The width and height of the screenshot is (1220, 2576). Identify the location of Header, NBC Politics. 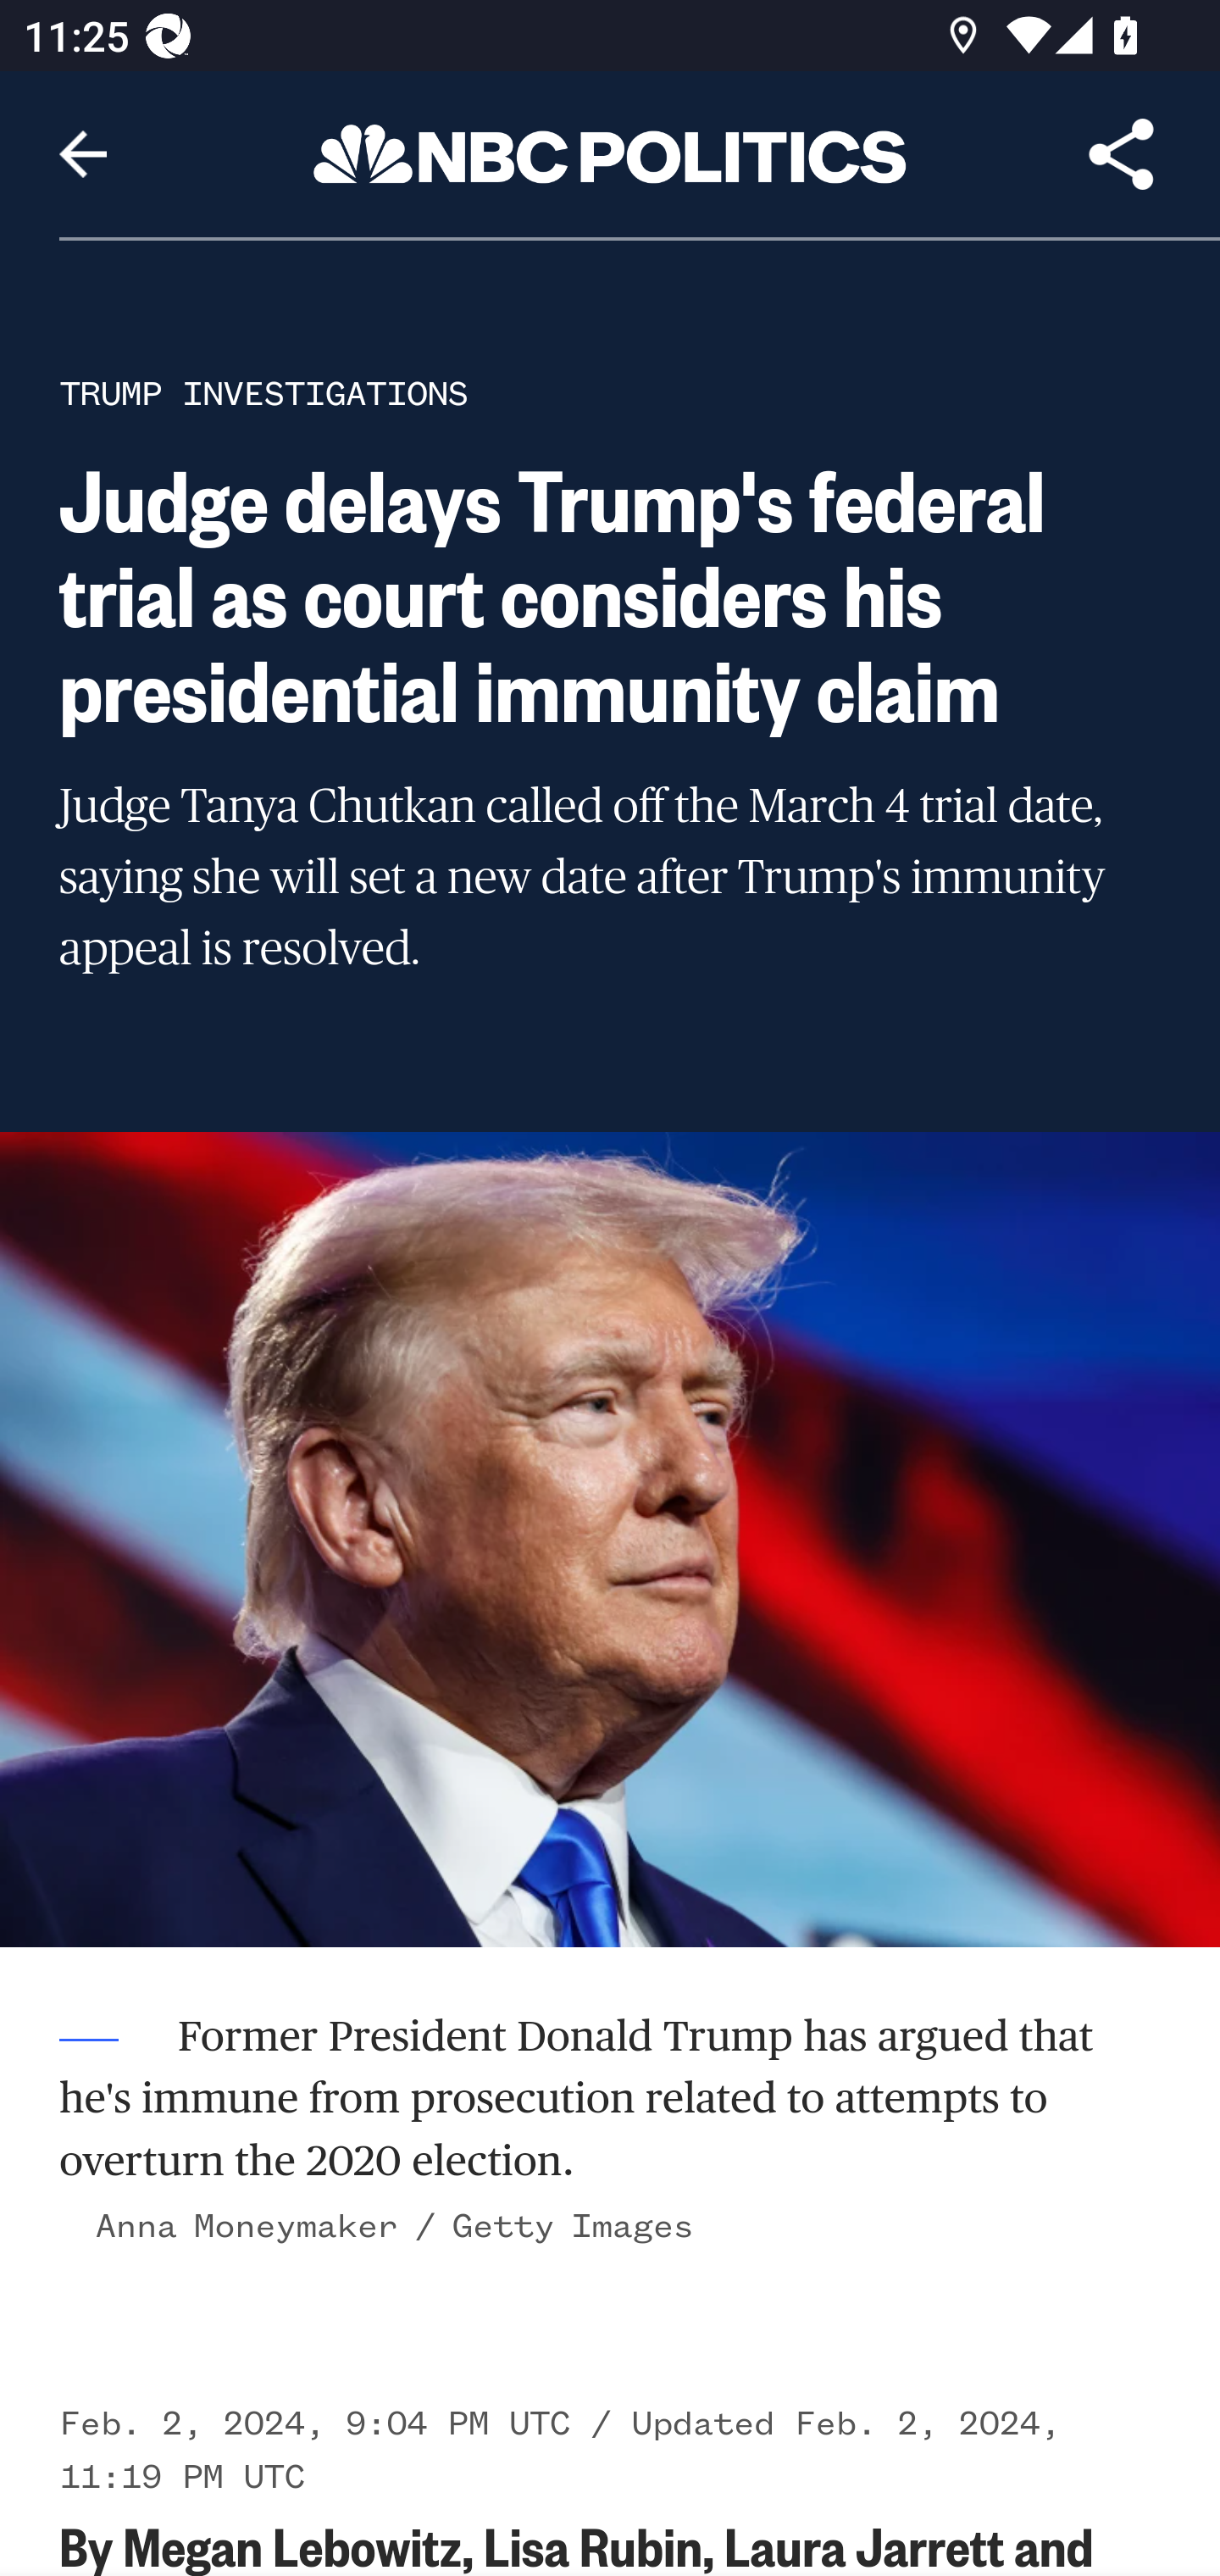
(610, 153).